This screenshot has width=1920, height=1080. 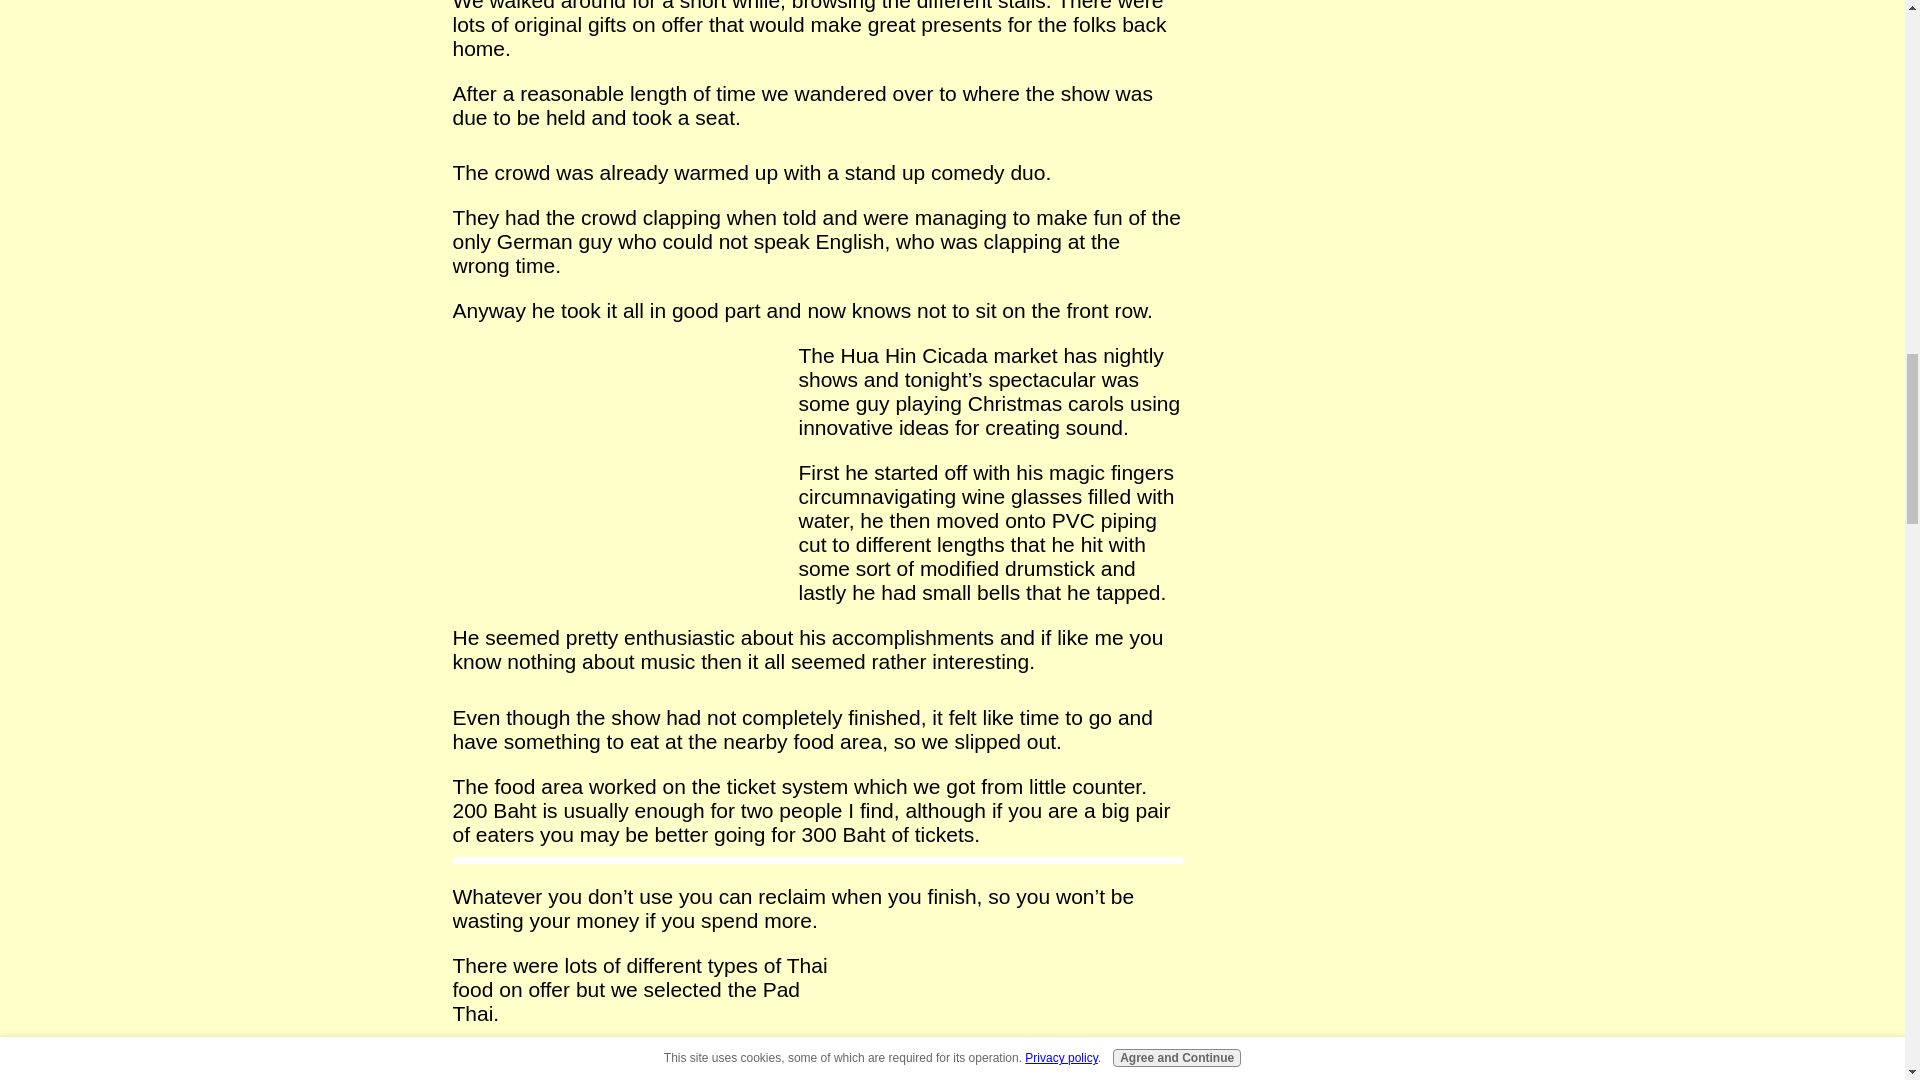 What do you see at coordinates (617, 464) in the screenshot?
I see `Cars at the Cicada Market` at bounding box center [617, 464].